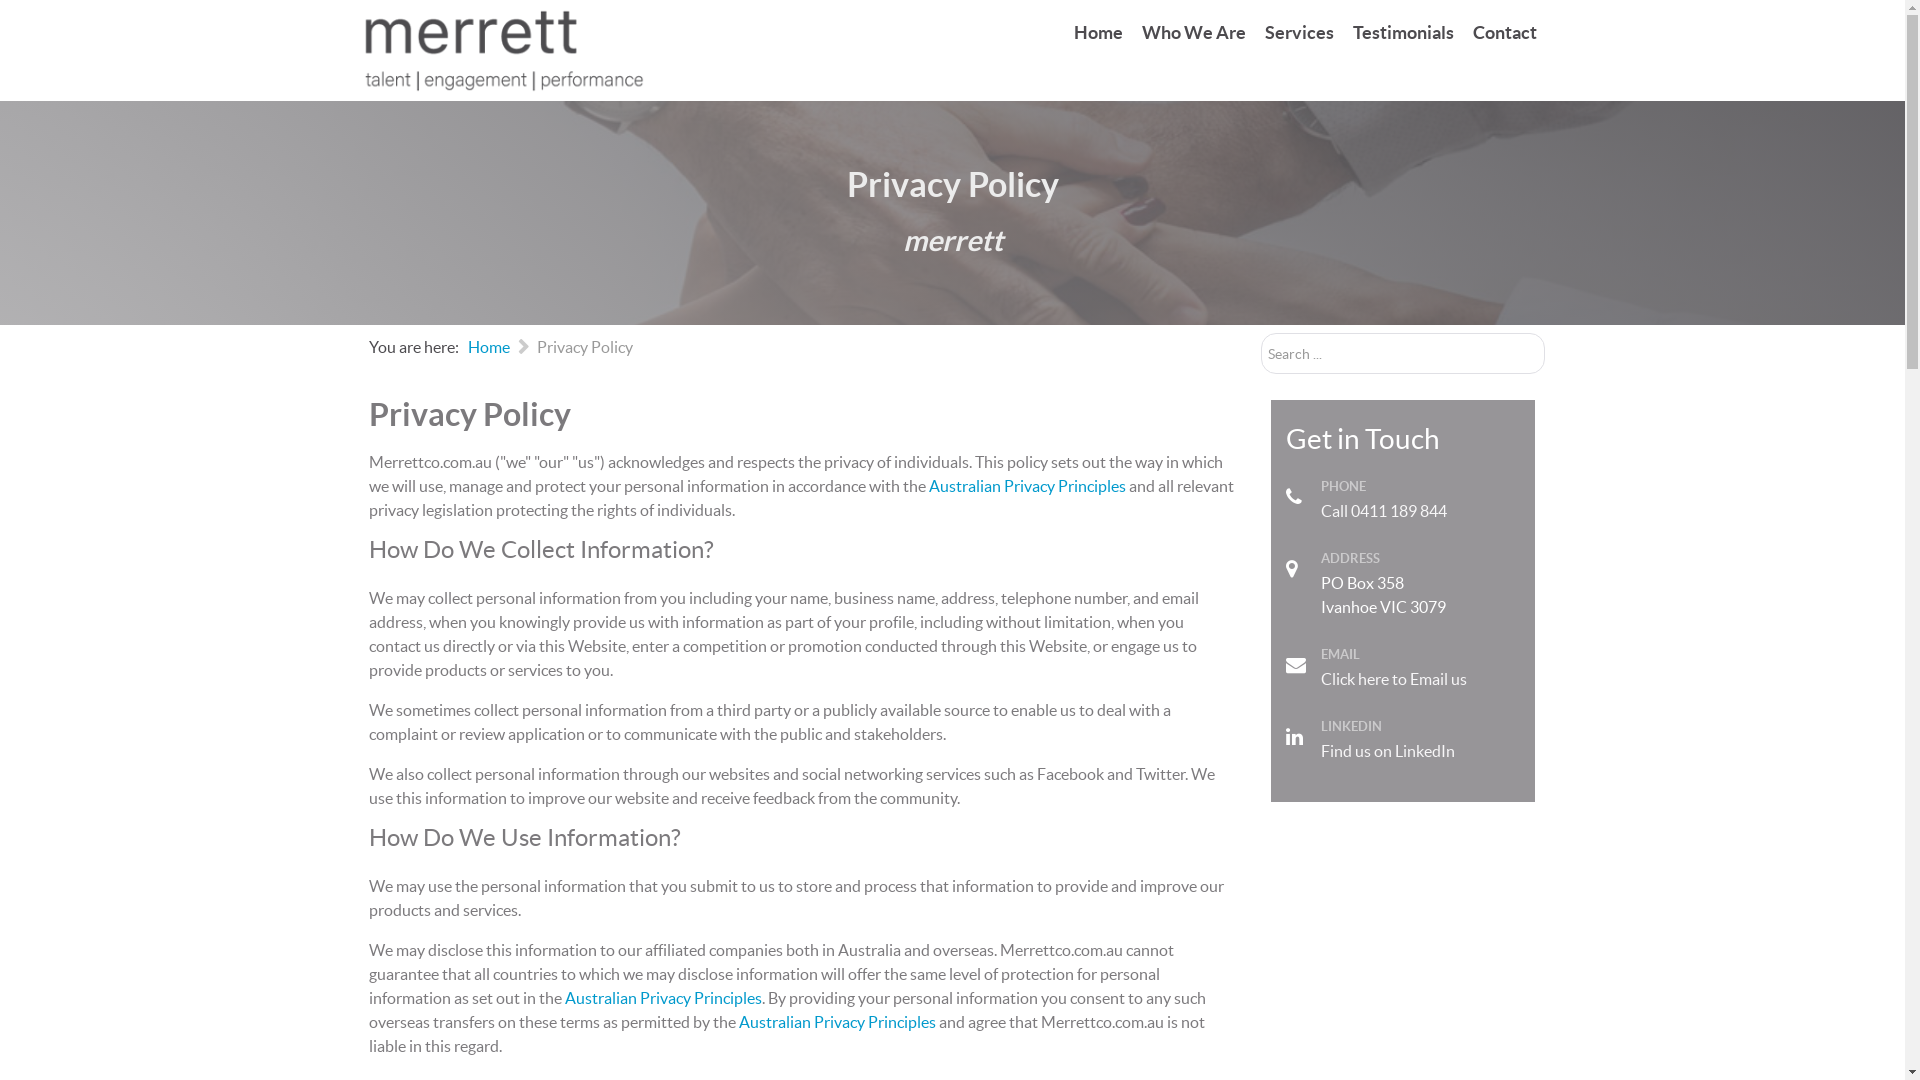 This screenshot has height=1080, width=1920. Describe the element at coordinates (1298, 34) in the screenshot. I see `Services` at that location.